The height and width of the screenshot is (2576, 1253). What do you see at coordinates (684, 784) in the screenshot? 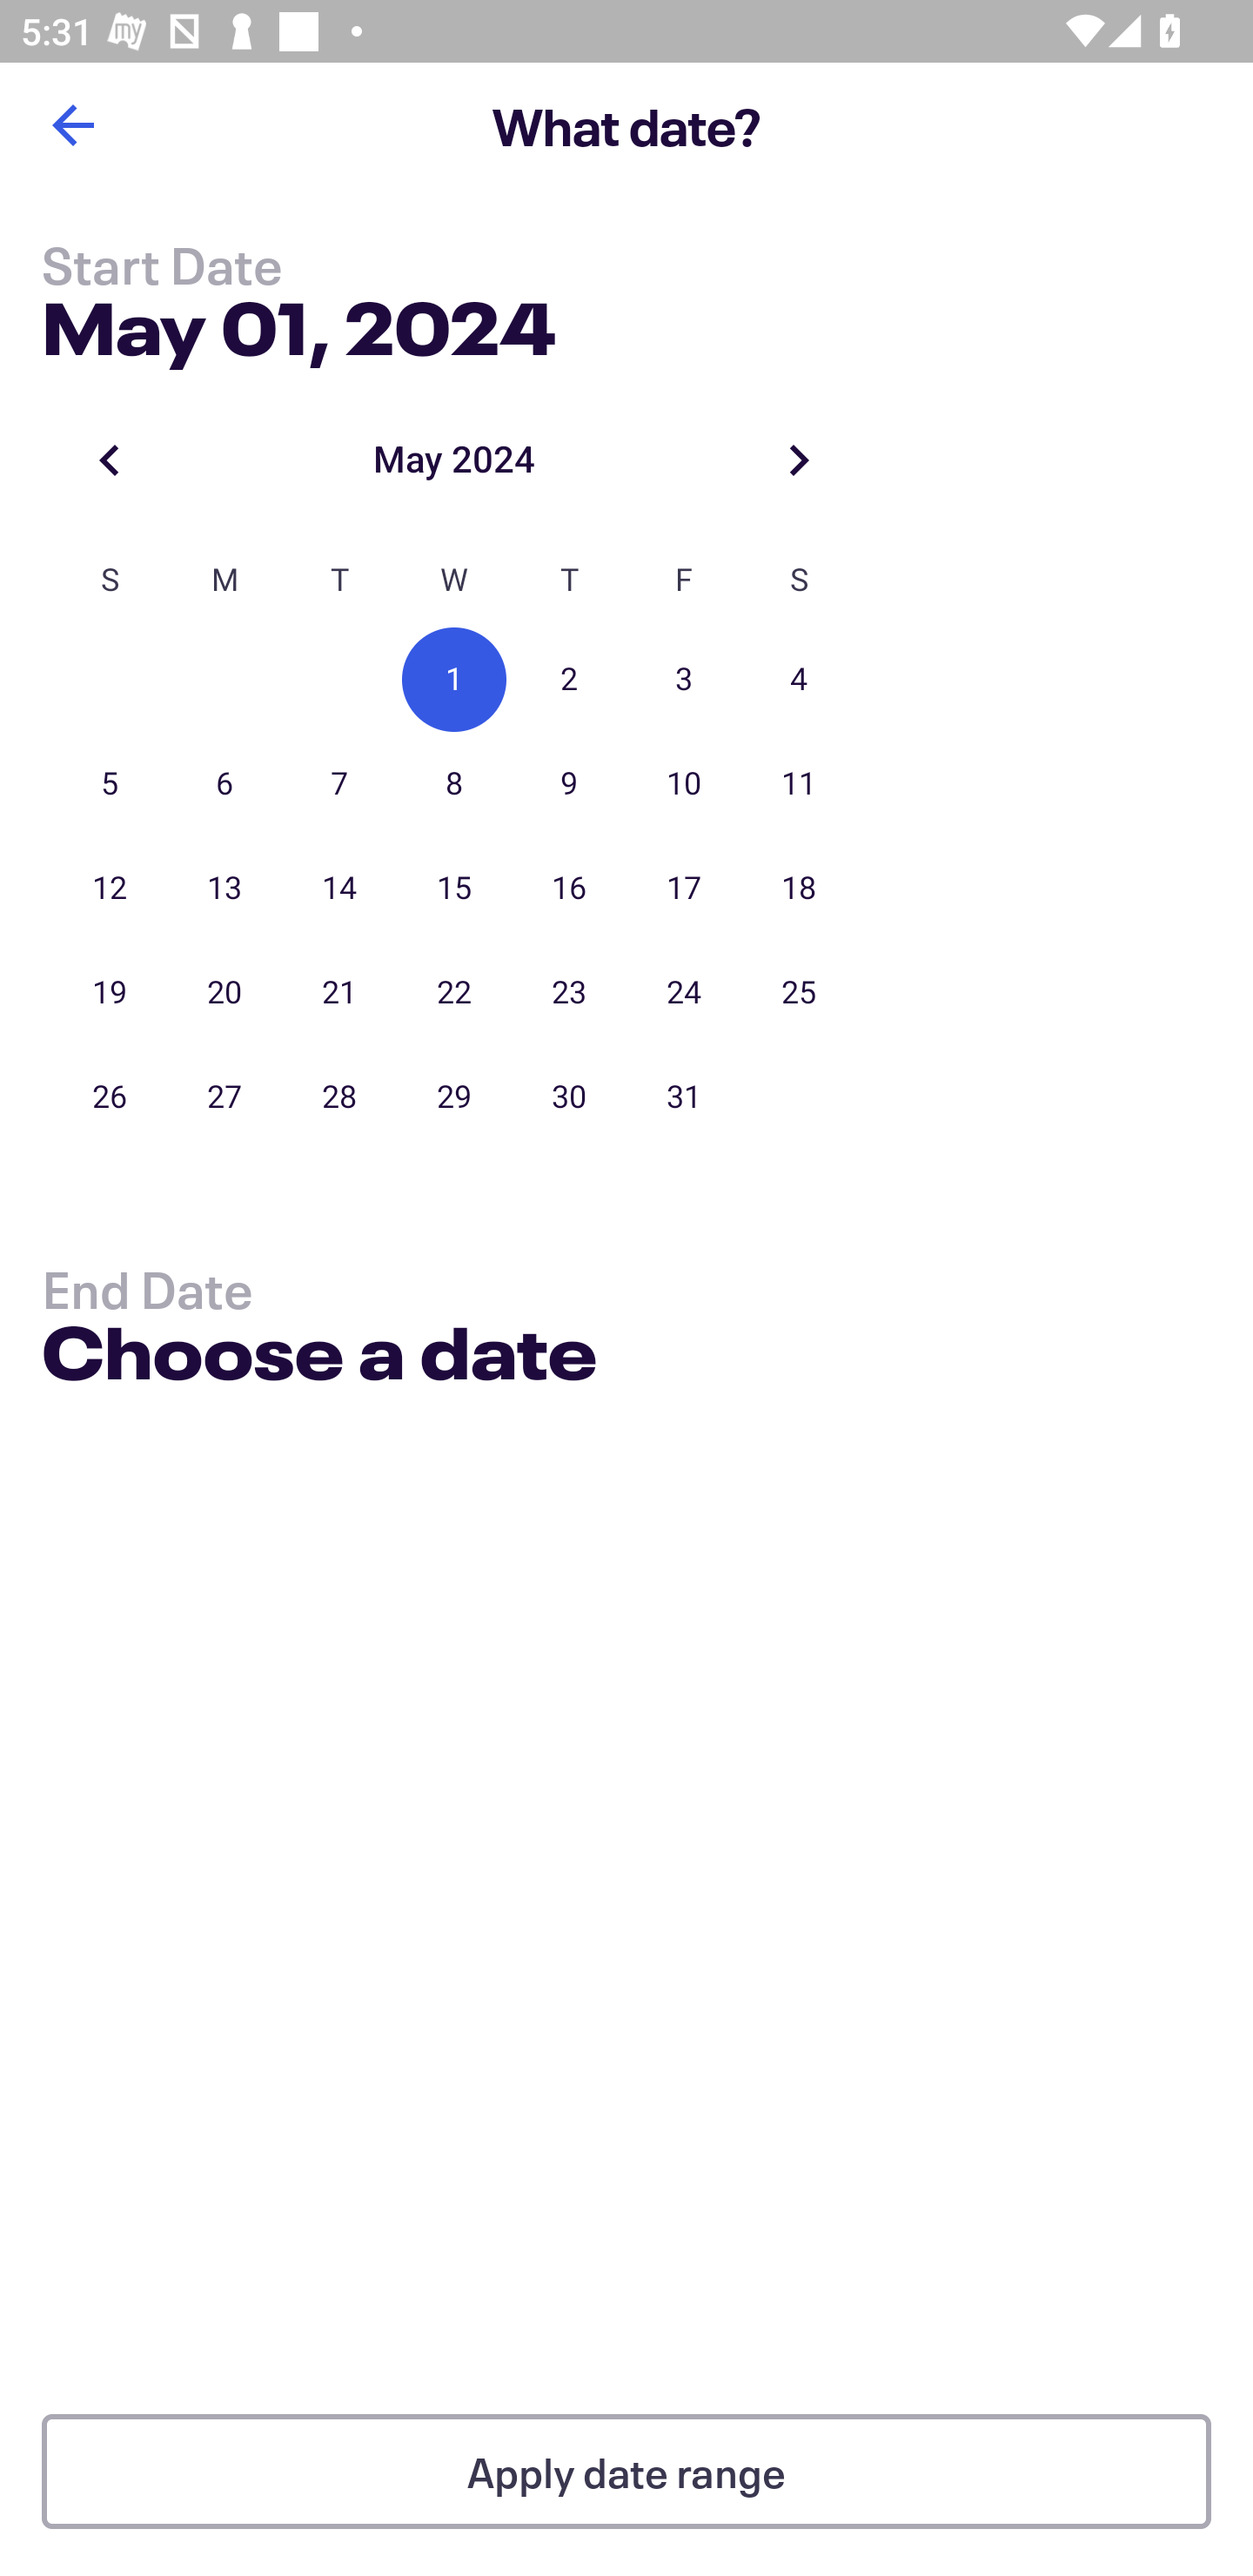
I see `10 10 May 2024` at bounding box center [684, 784].